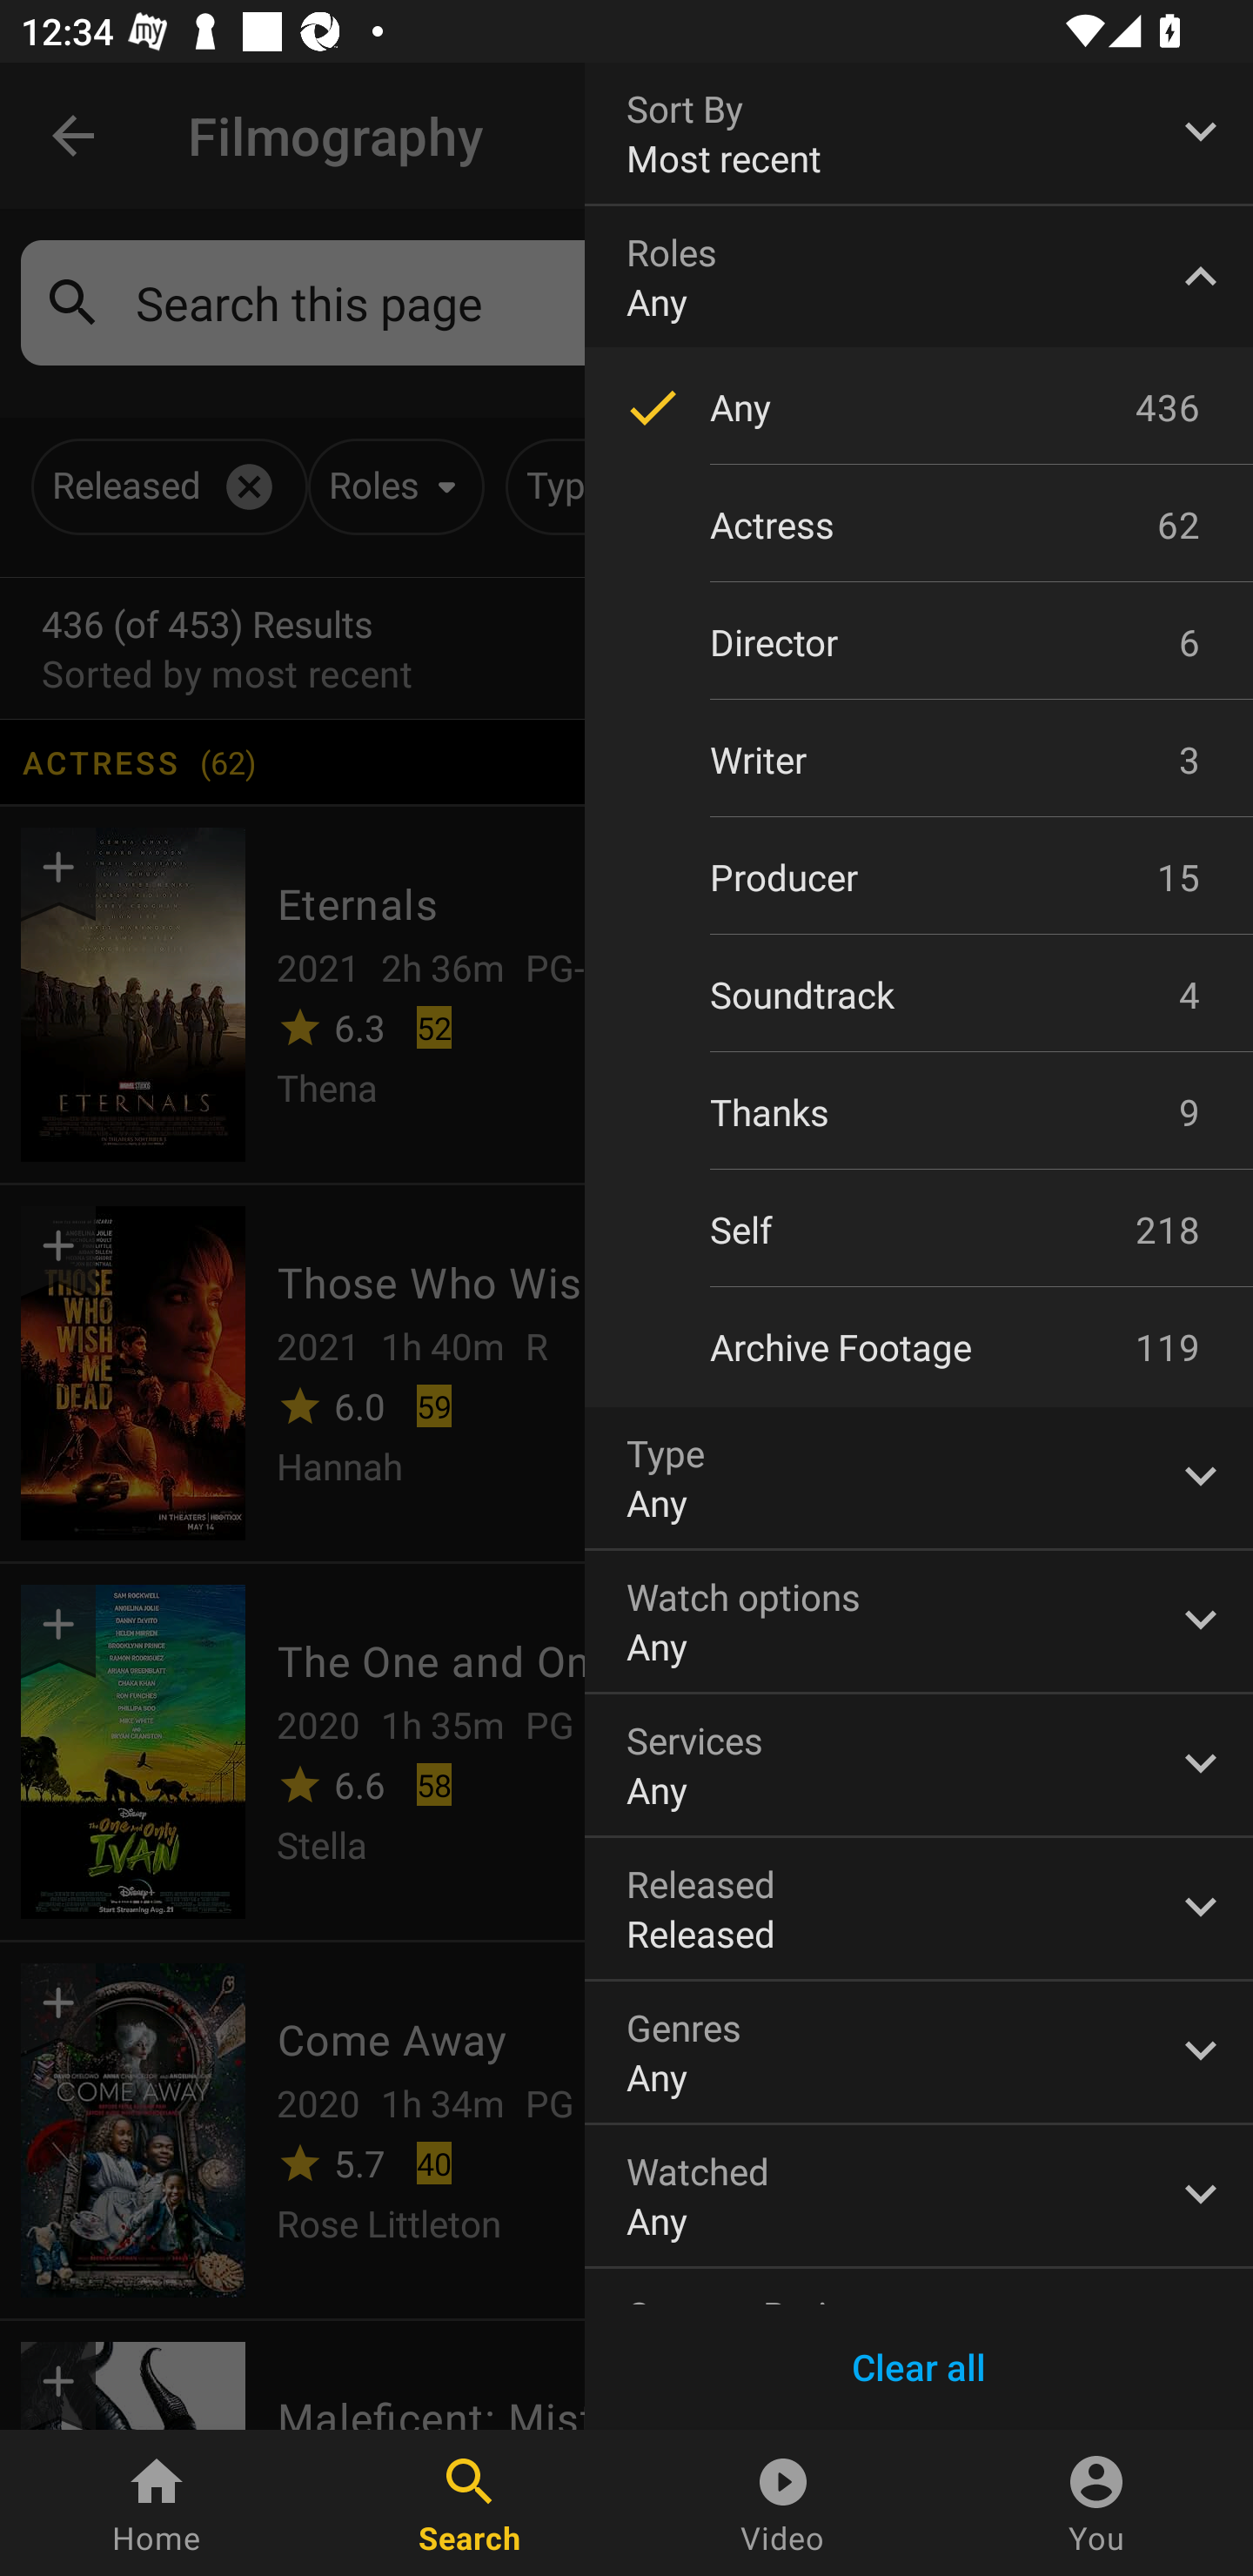  I want to click on Roles Any, so click(919, 277).